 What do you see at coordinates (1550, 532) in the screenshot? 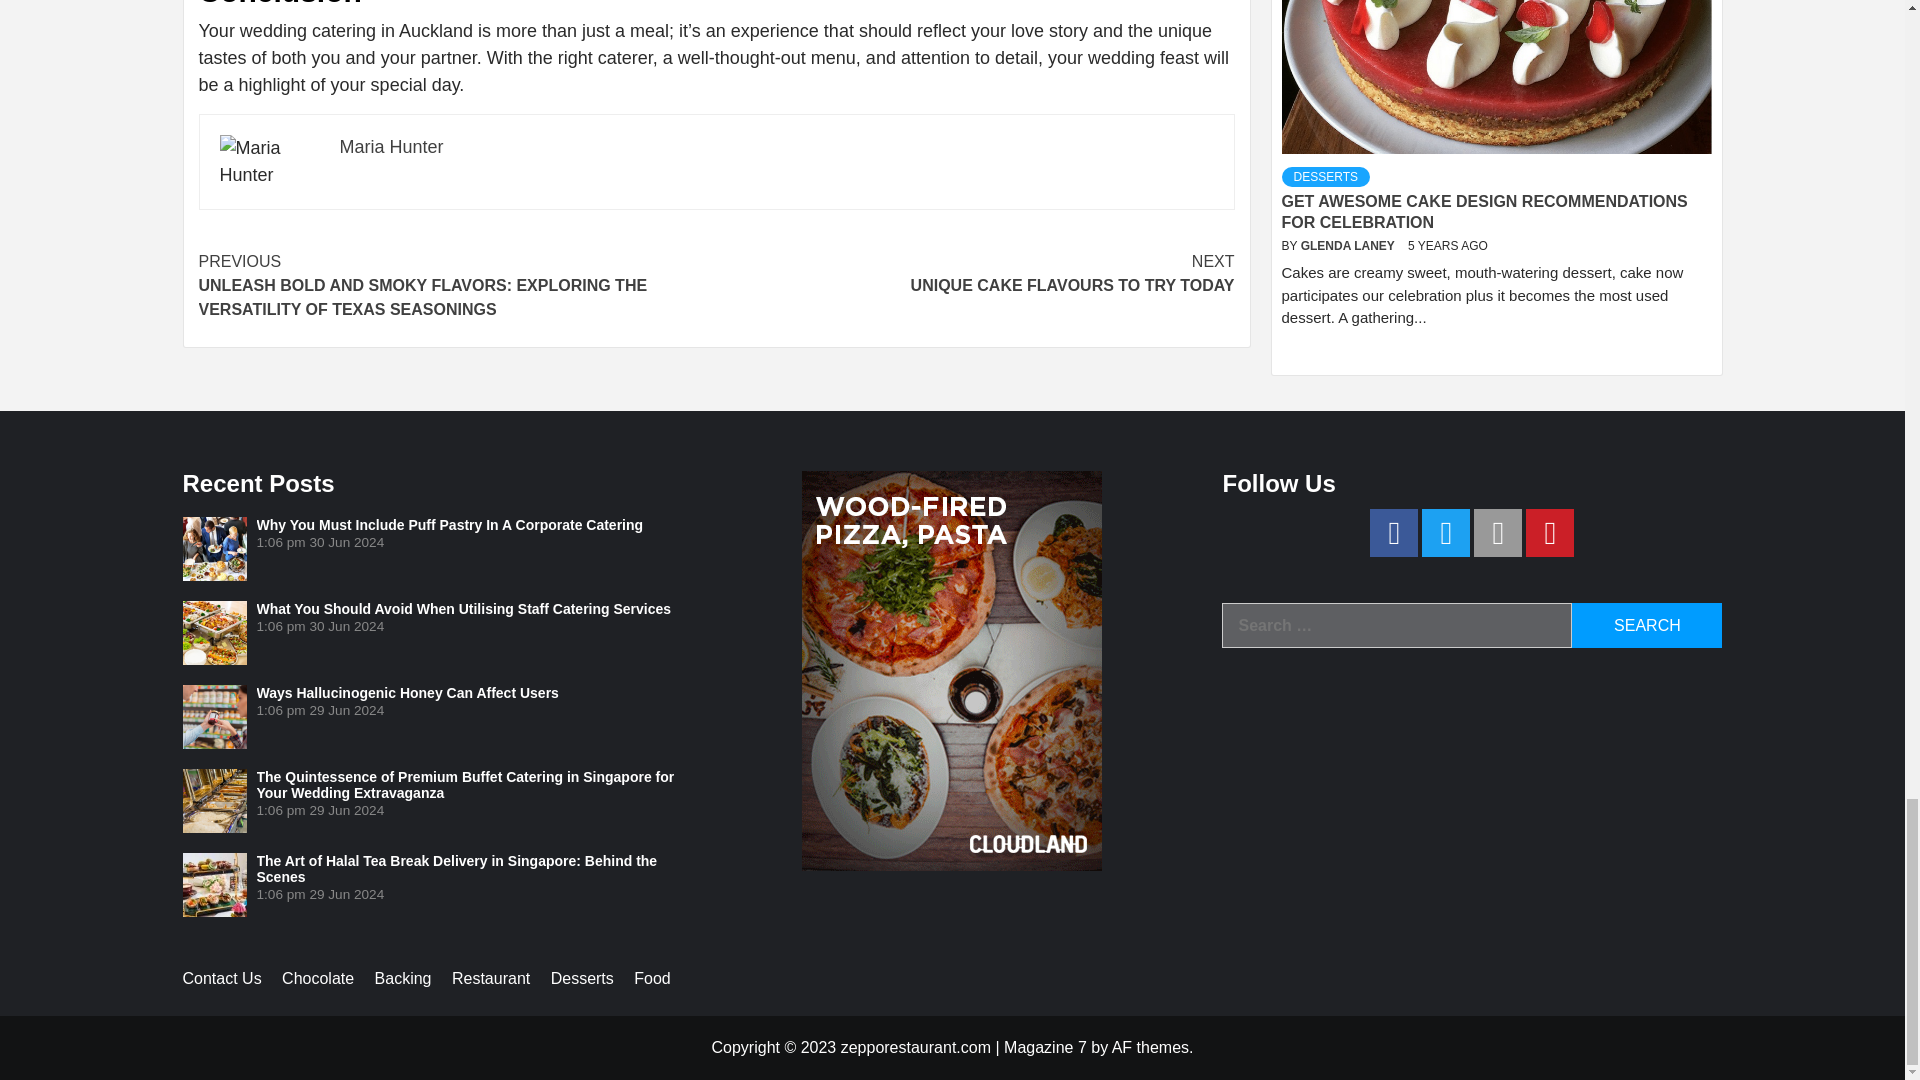
I see `Pinterest` at bounding box center [1550, 532].